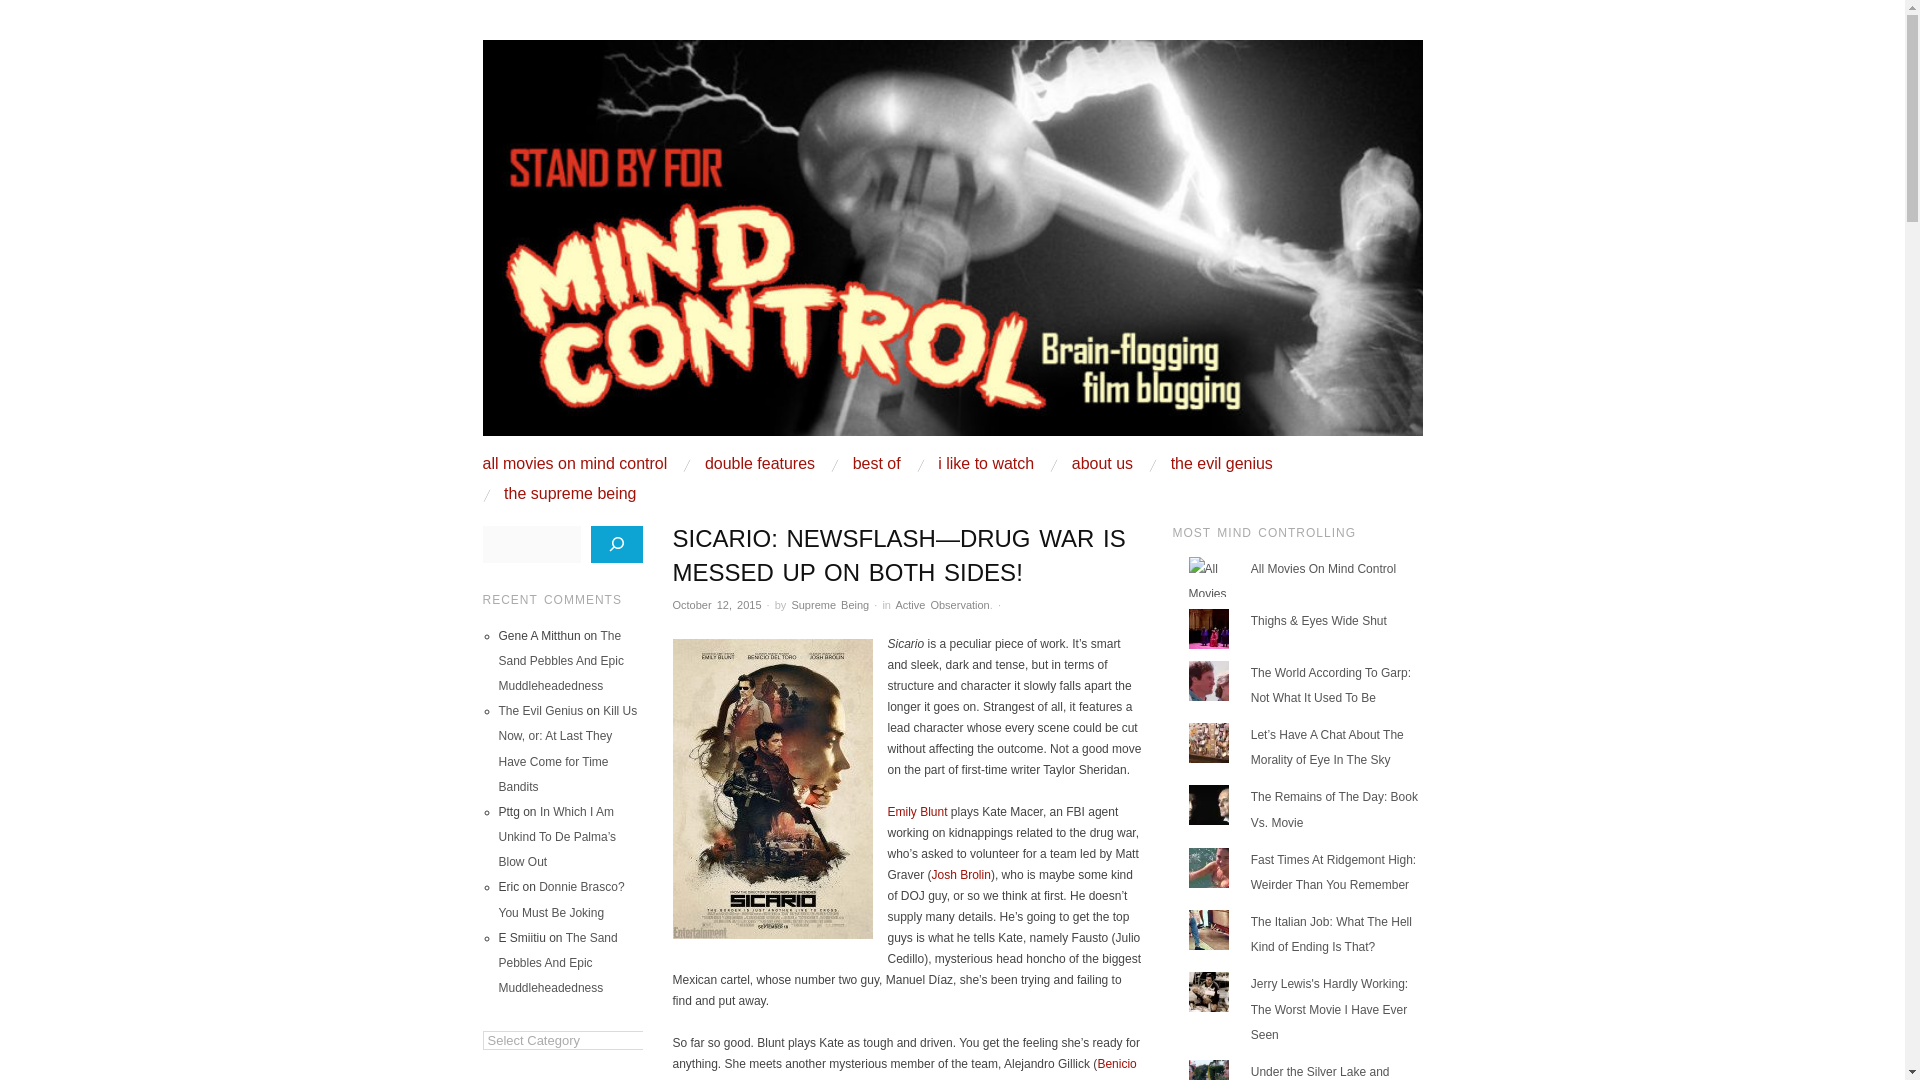  I want to click on The World According To Garp: Not What It Used To Be, so click(1331, 686).